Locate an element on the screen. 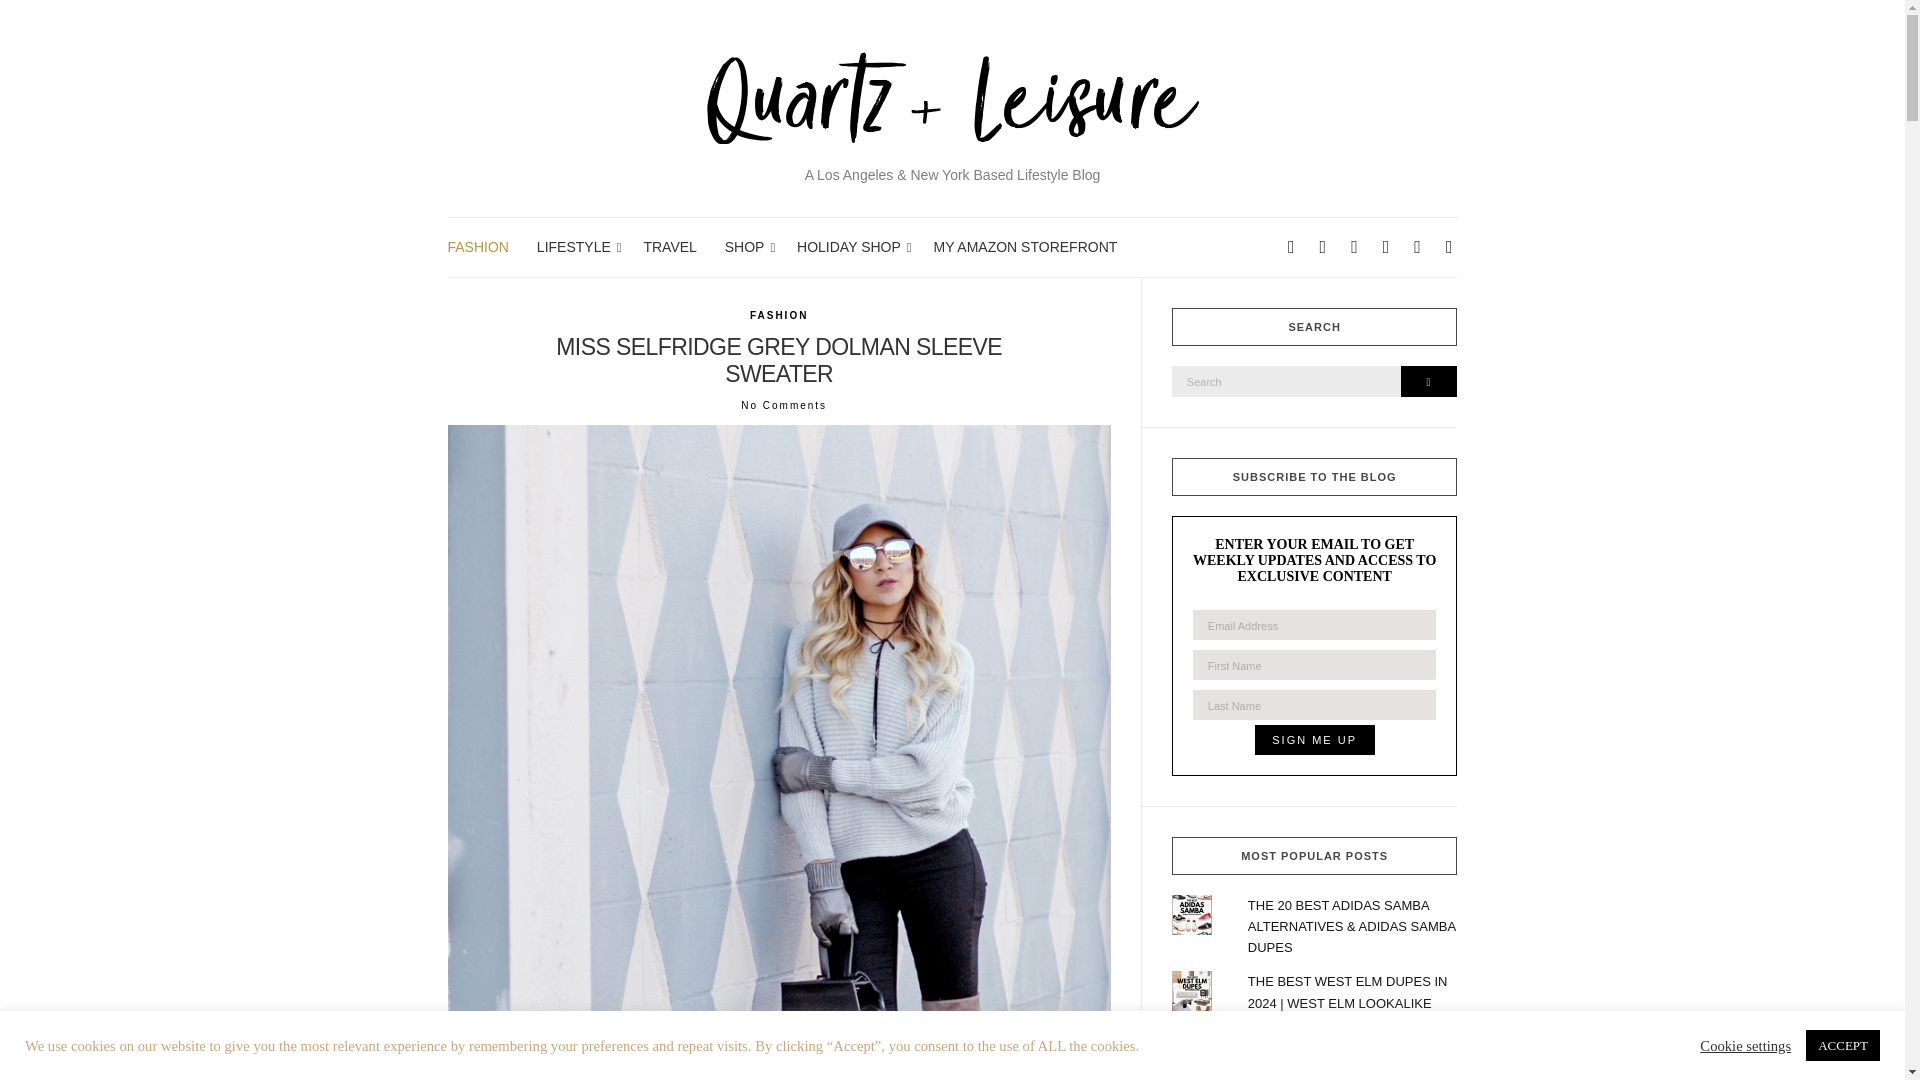 The width and height of the screenshot is (1920, 1080). LIFESTYLE is located at coordinates (576, 248).